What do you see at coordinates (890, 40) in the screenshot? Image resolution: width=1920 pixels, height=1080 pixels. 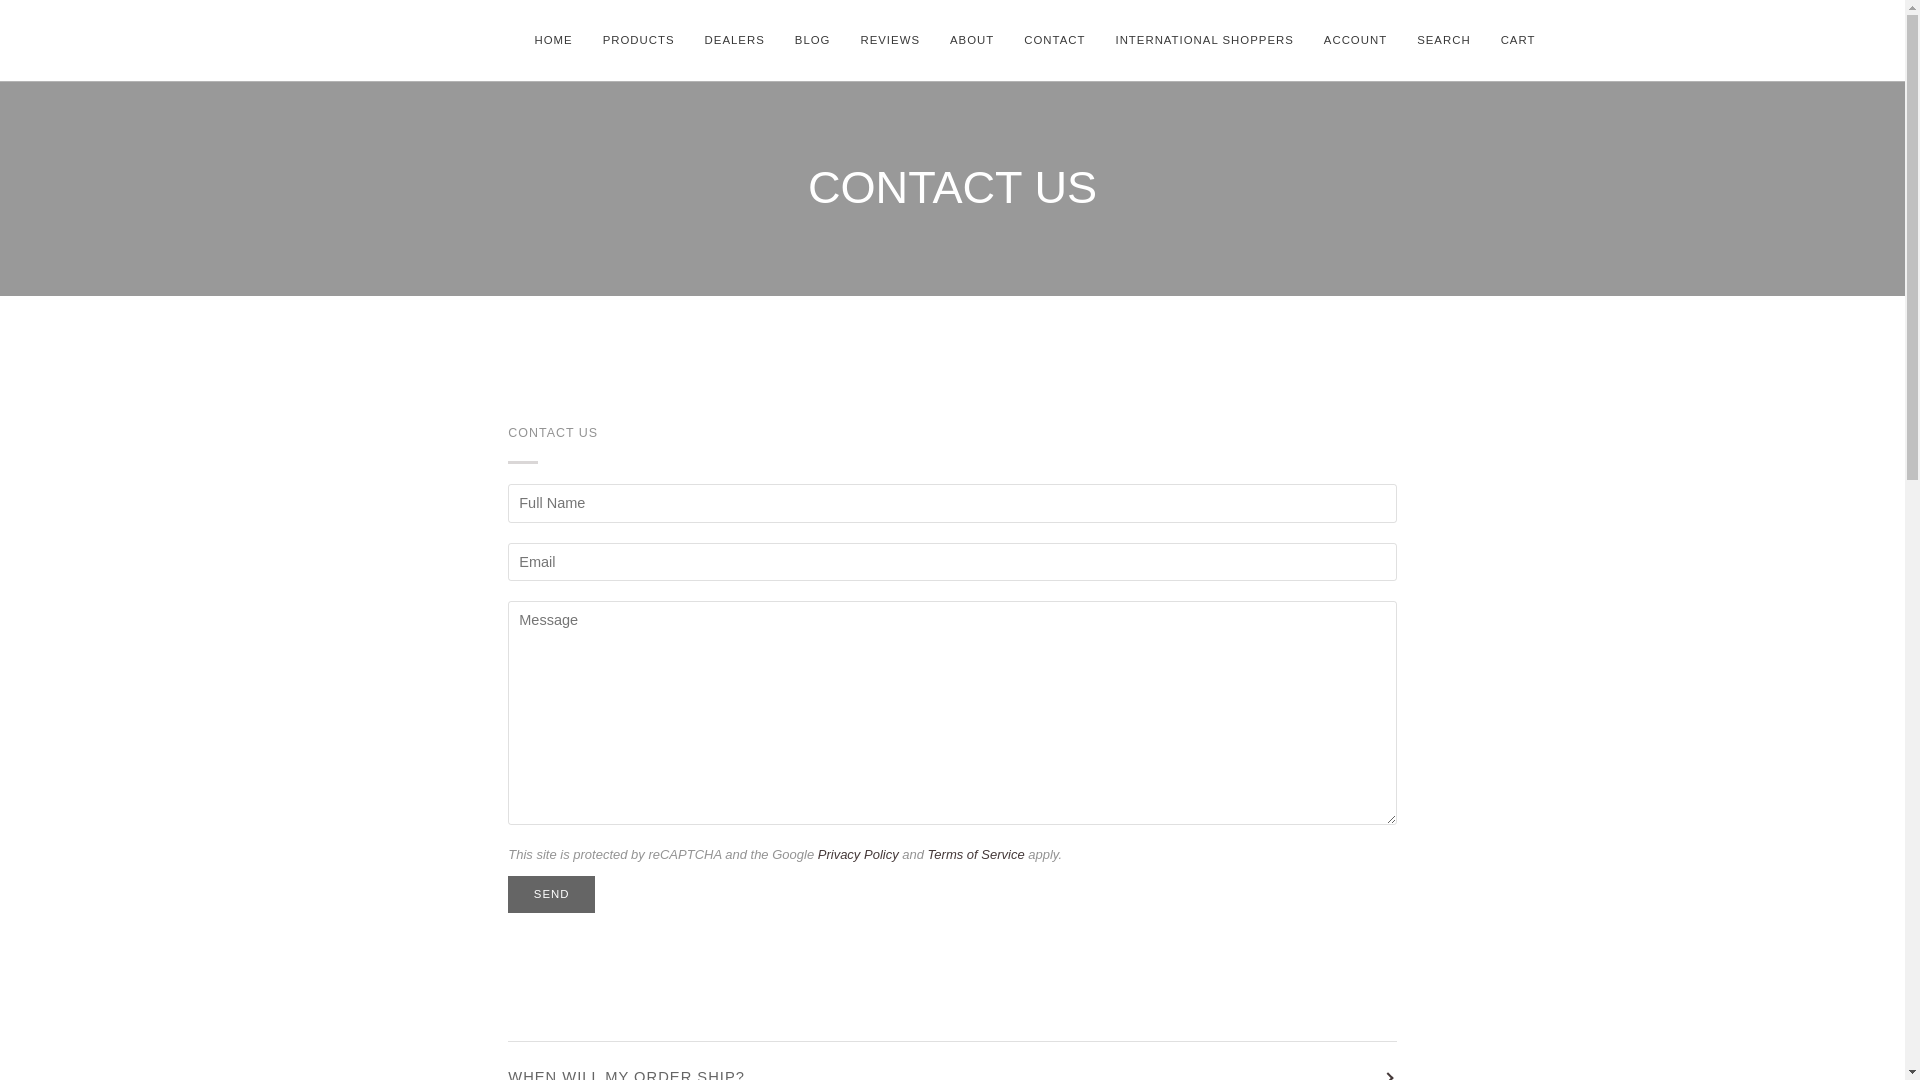 I see `REVIEWS` at bounding box center [890, 40].